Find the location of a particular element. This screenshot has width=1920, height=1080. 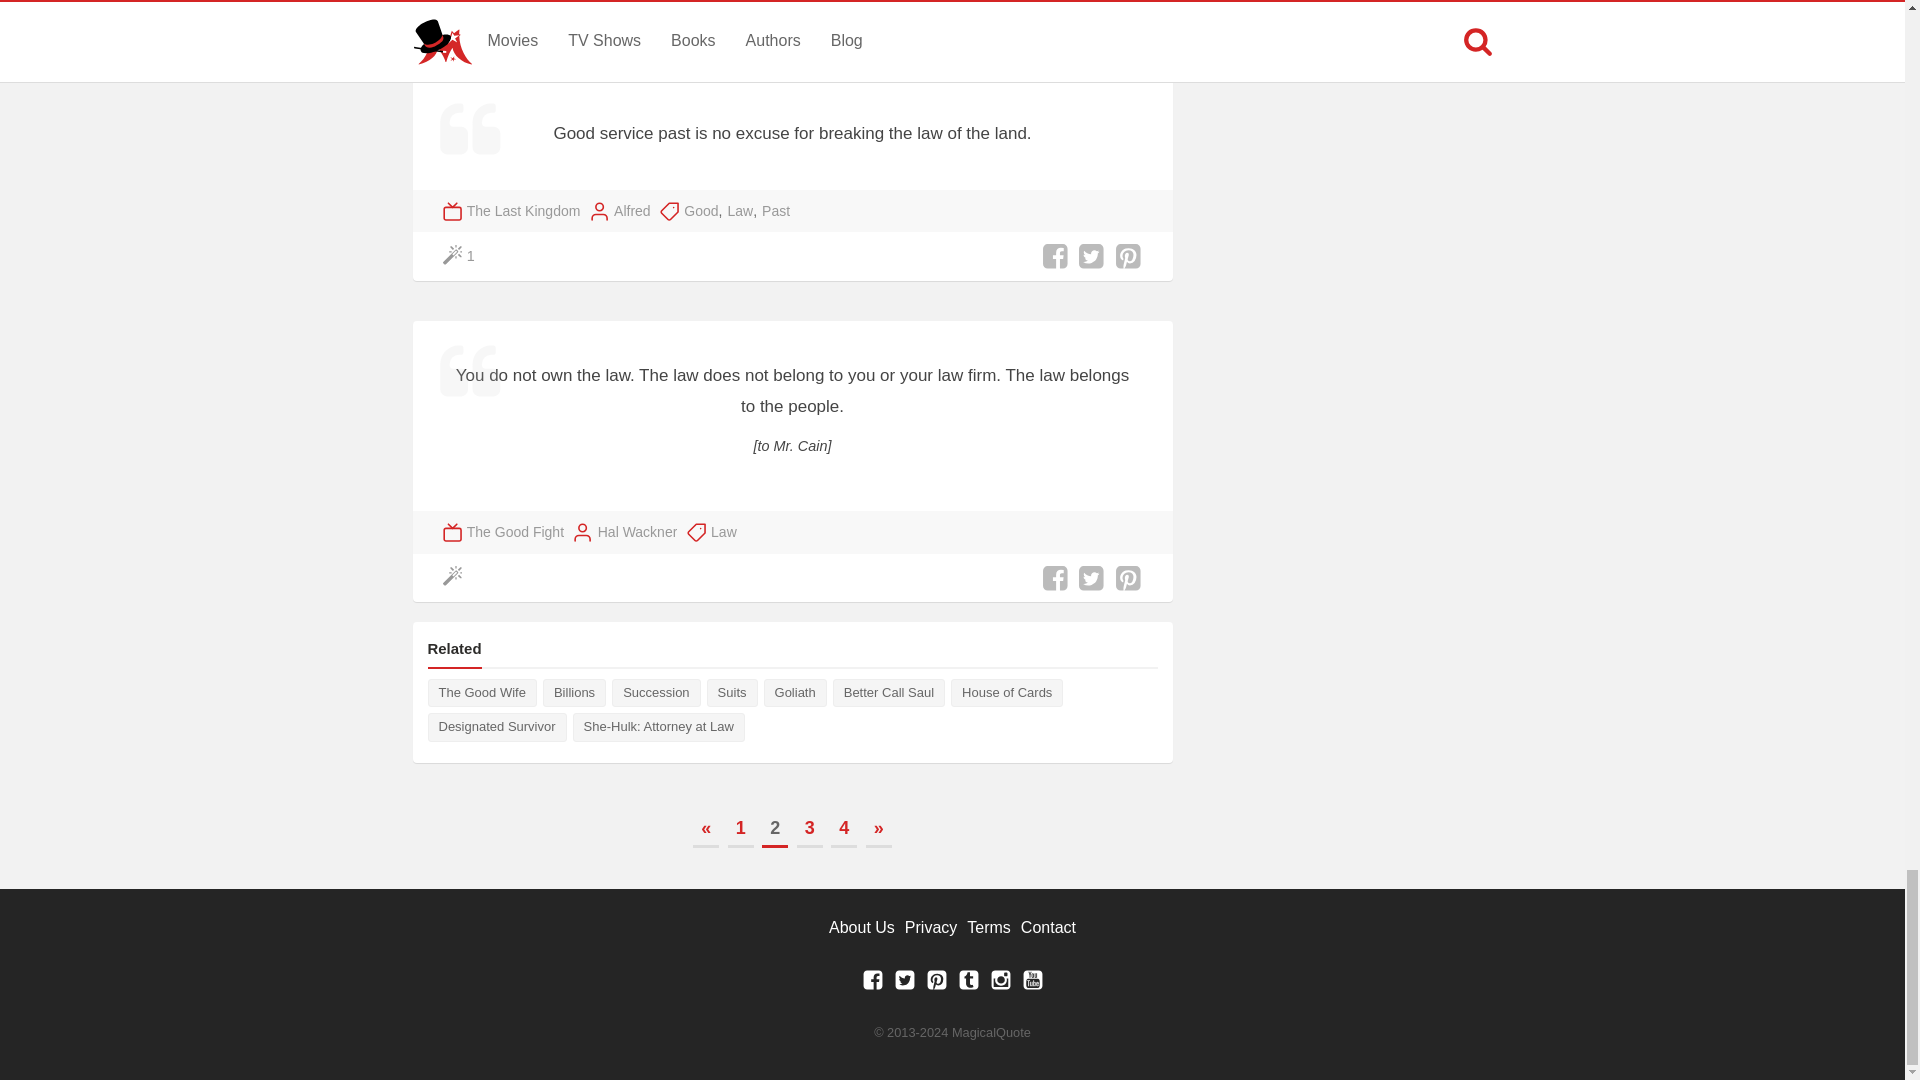

Do Some Magic! is located at coordinates (460, 34).